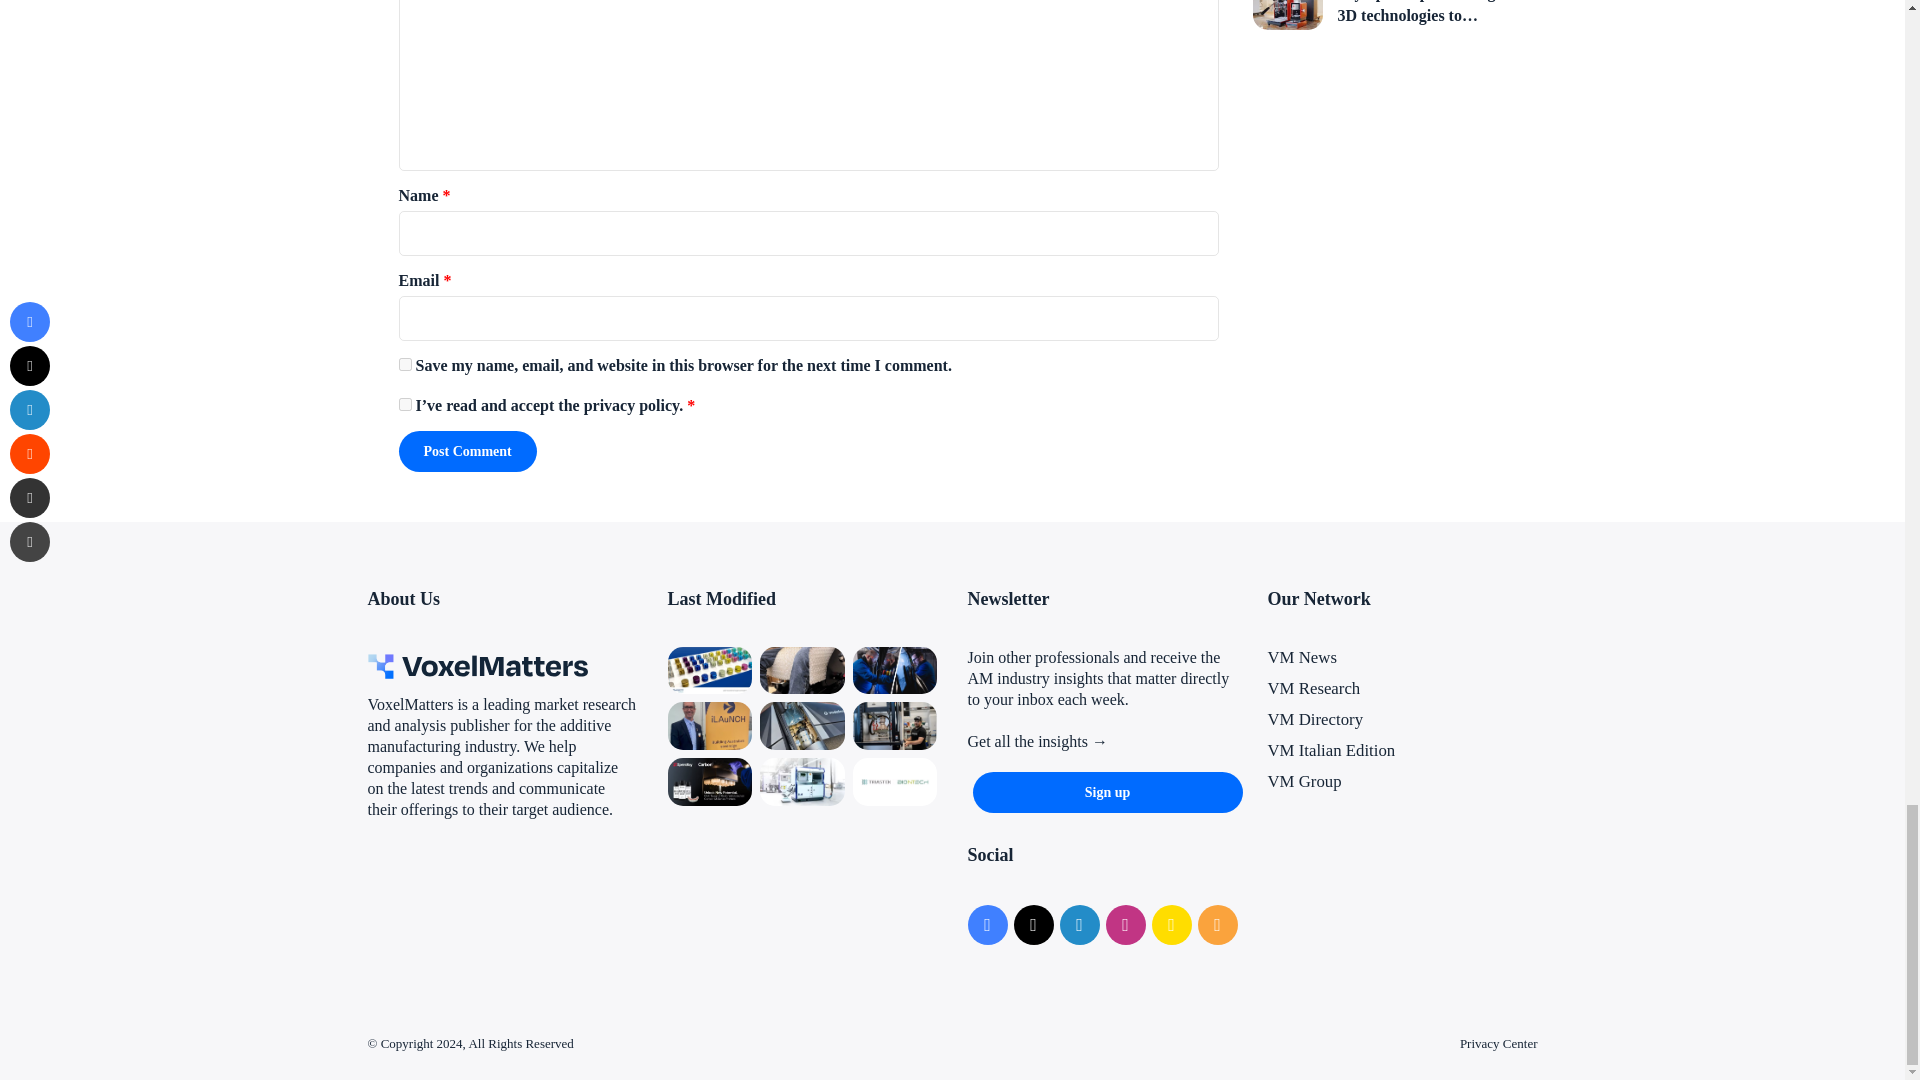 This screenshot has height=1080, width=1920. I want to click on Post Comment, so click(466, 450).